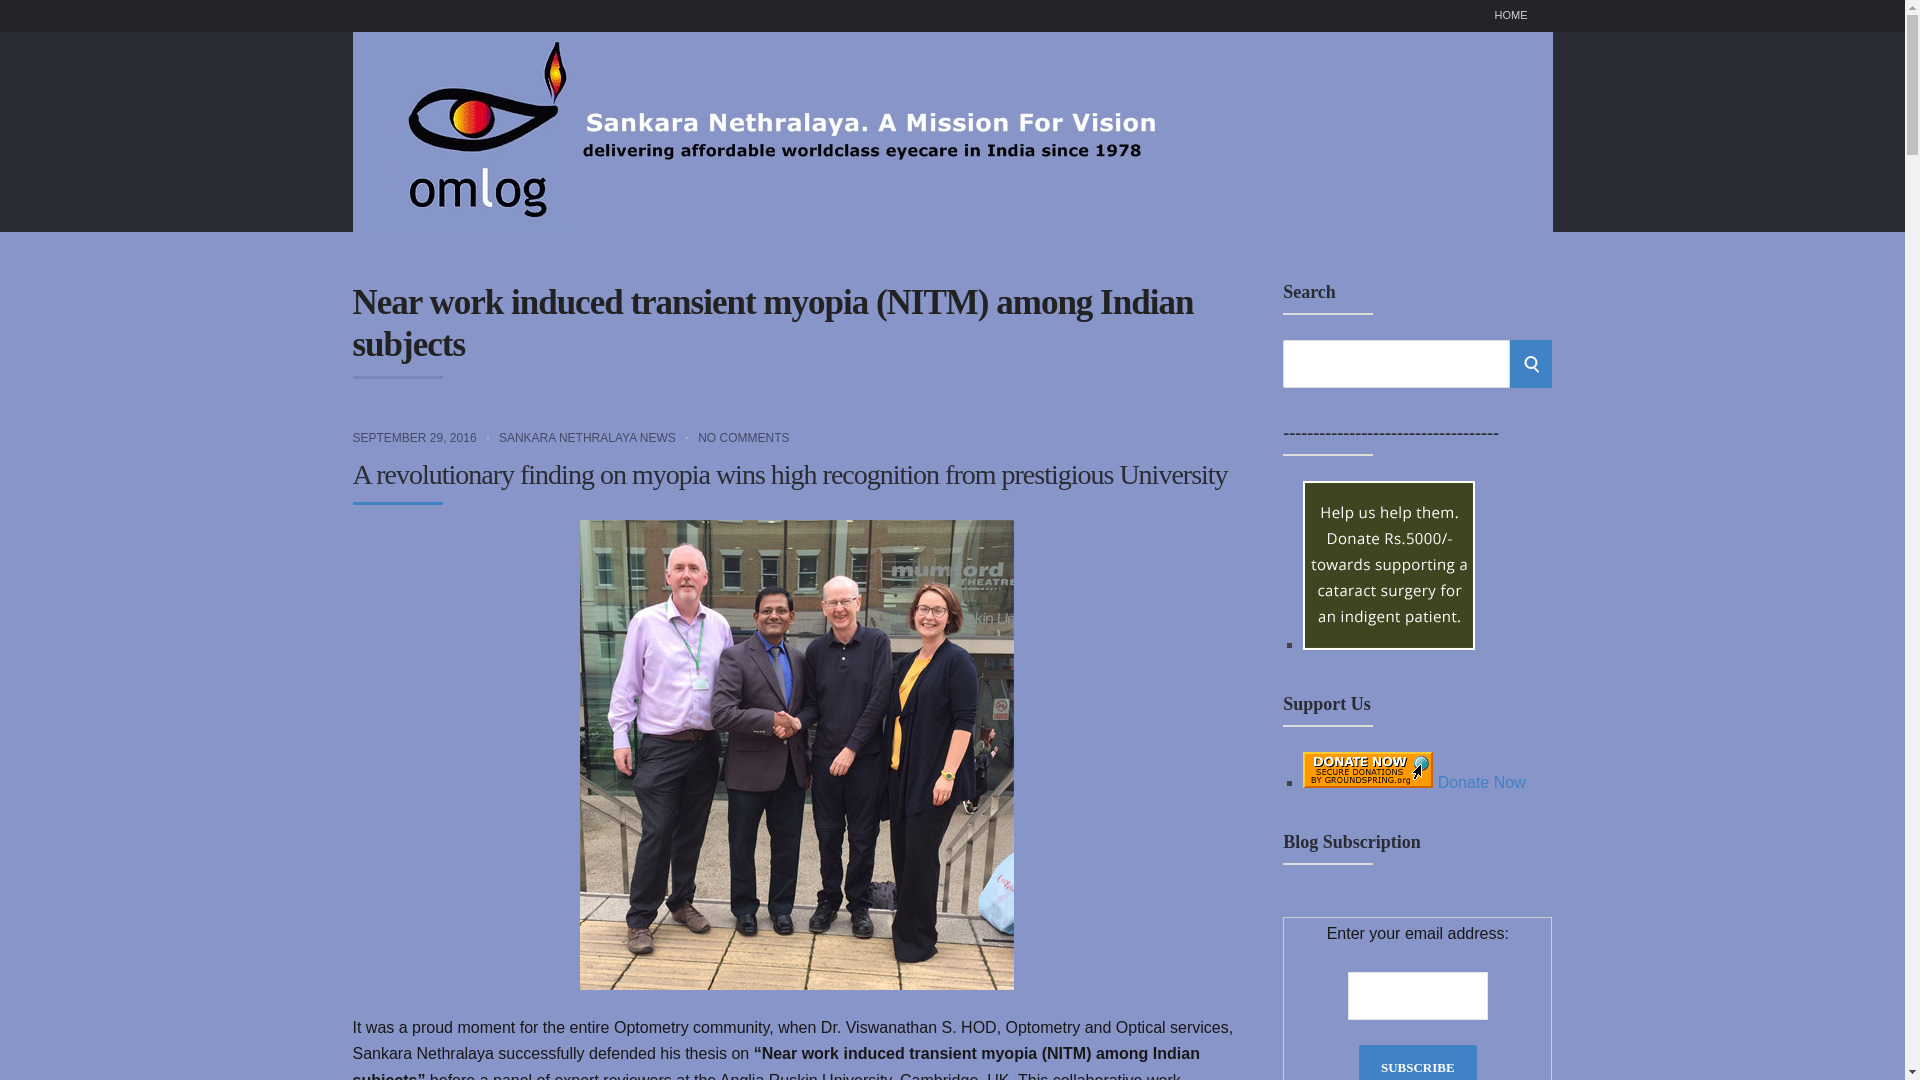  What do you see at coordinates (1388, 644) in the screenshot?
I see `Donate Now` at bounding box center [1388, 644].